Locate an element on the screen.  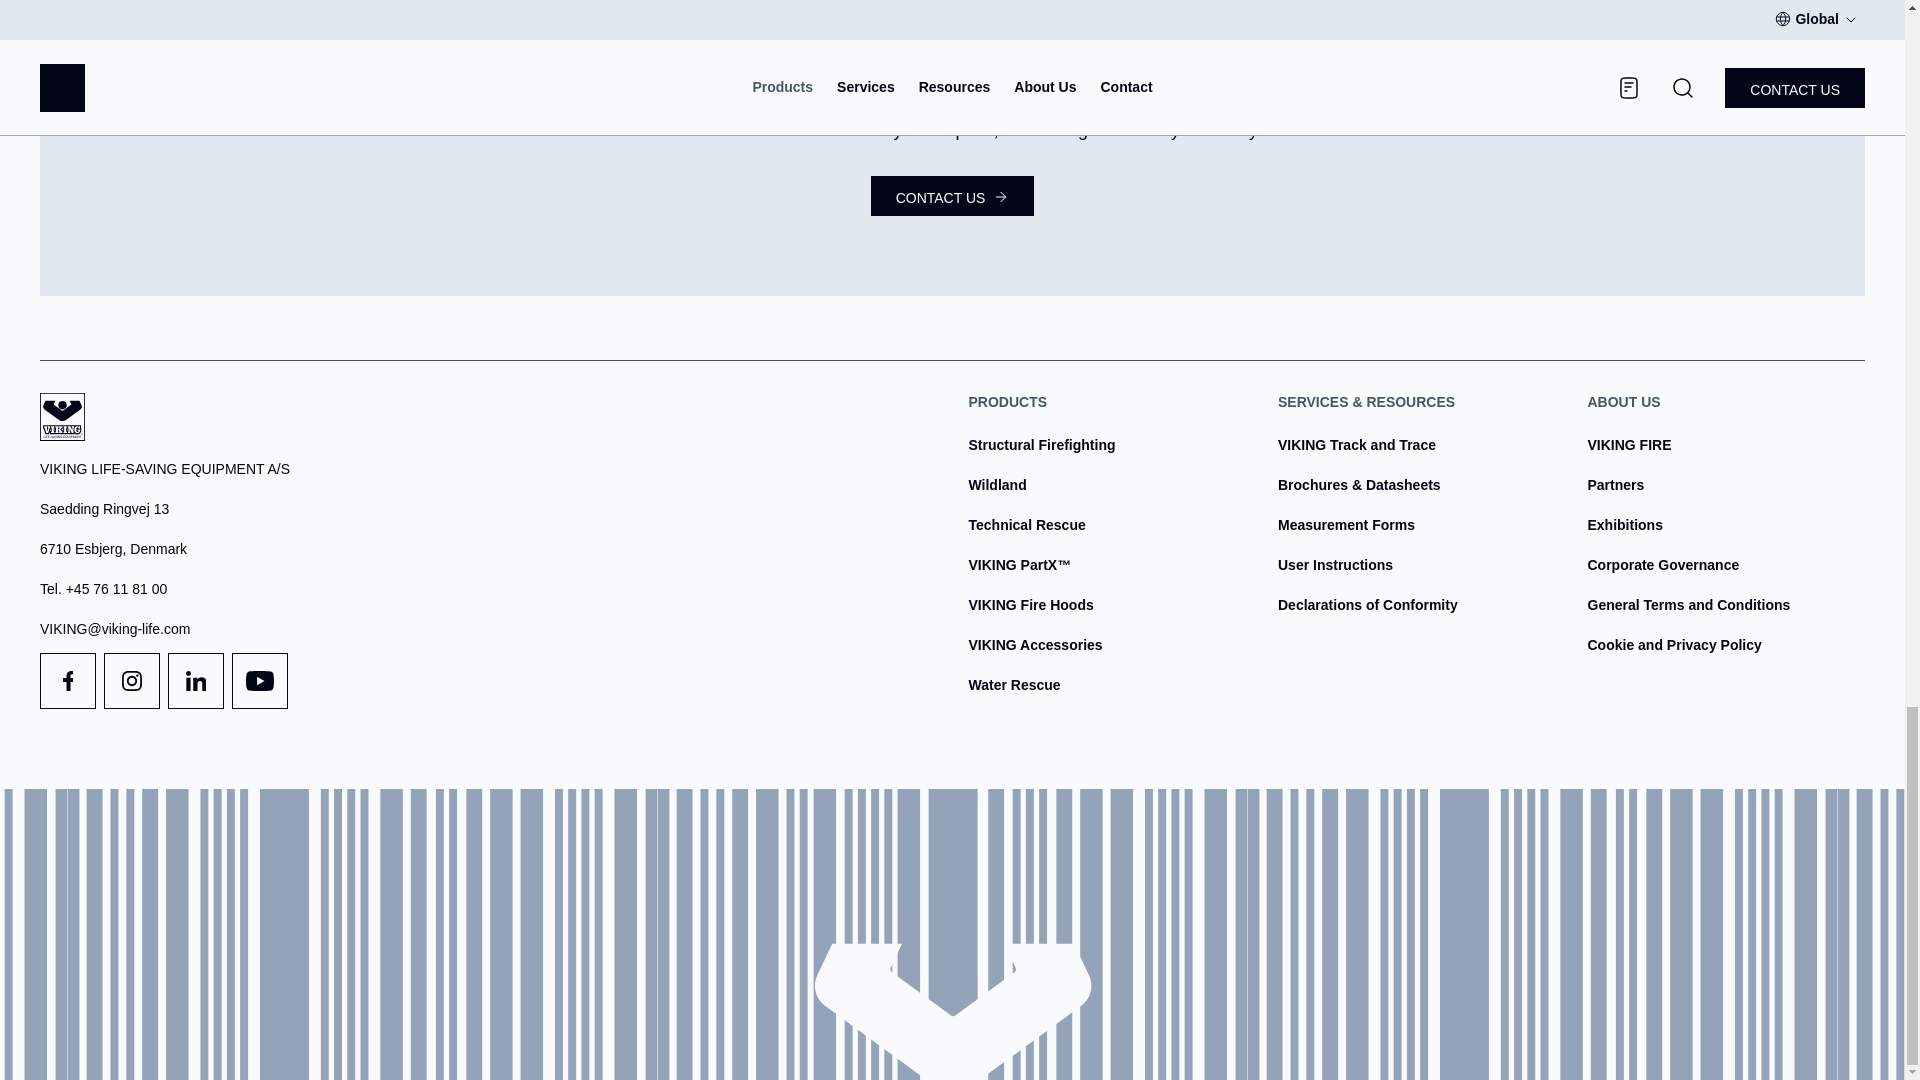
Technische Hilfeleistung is located at coordinates (1026, 525).